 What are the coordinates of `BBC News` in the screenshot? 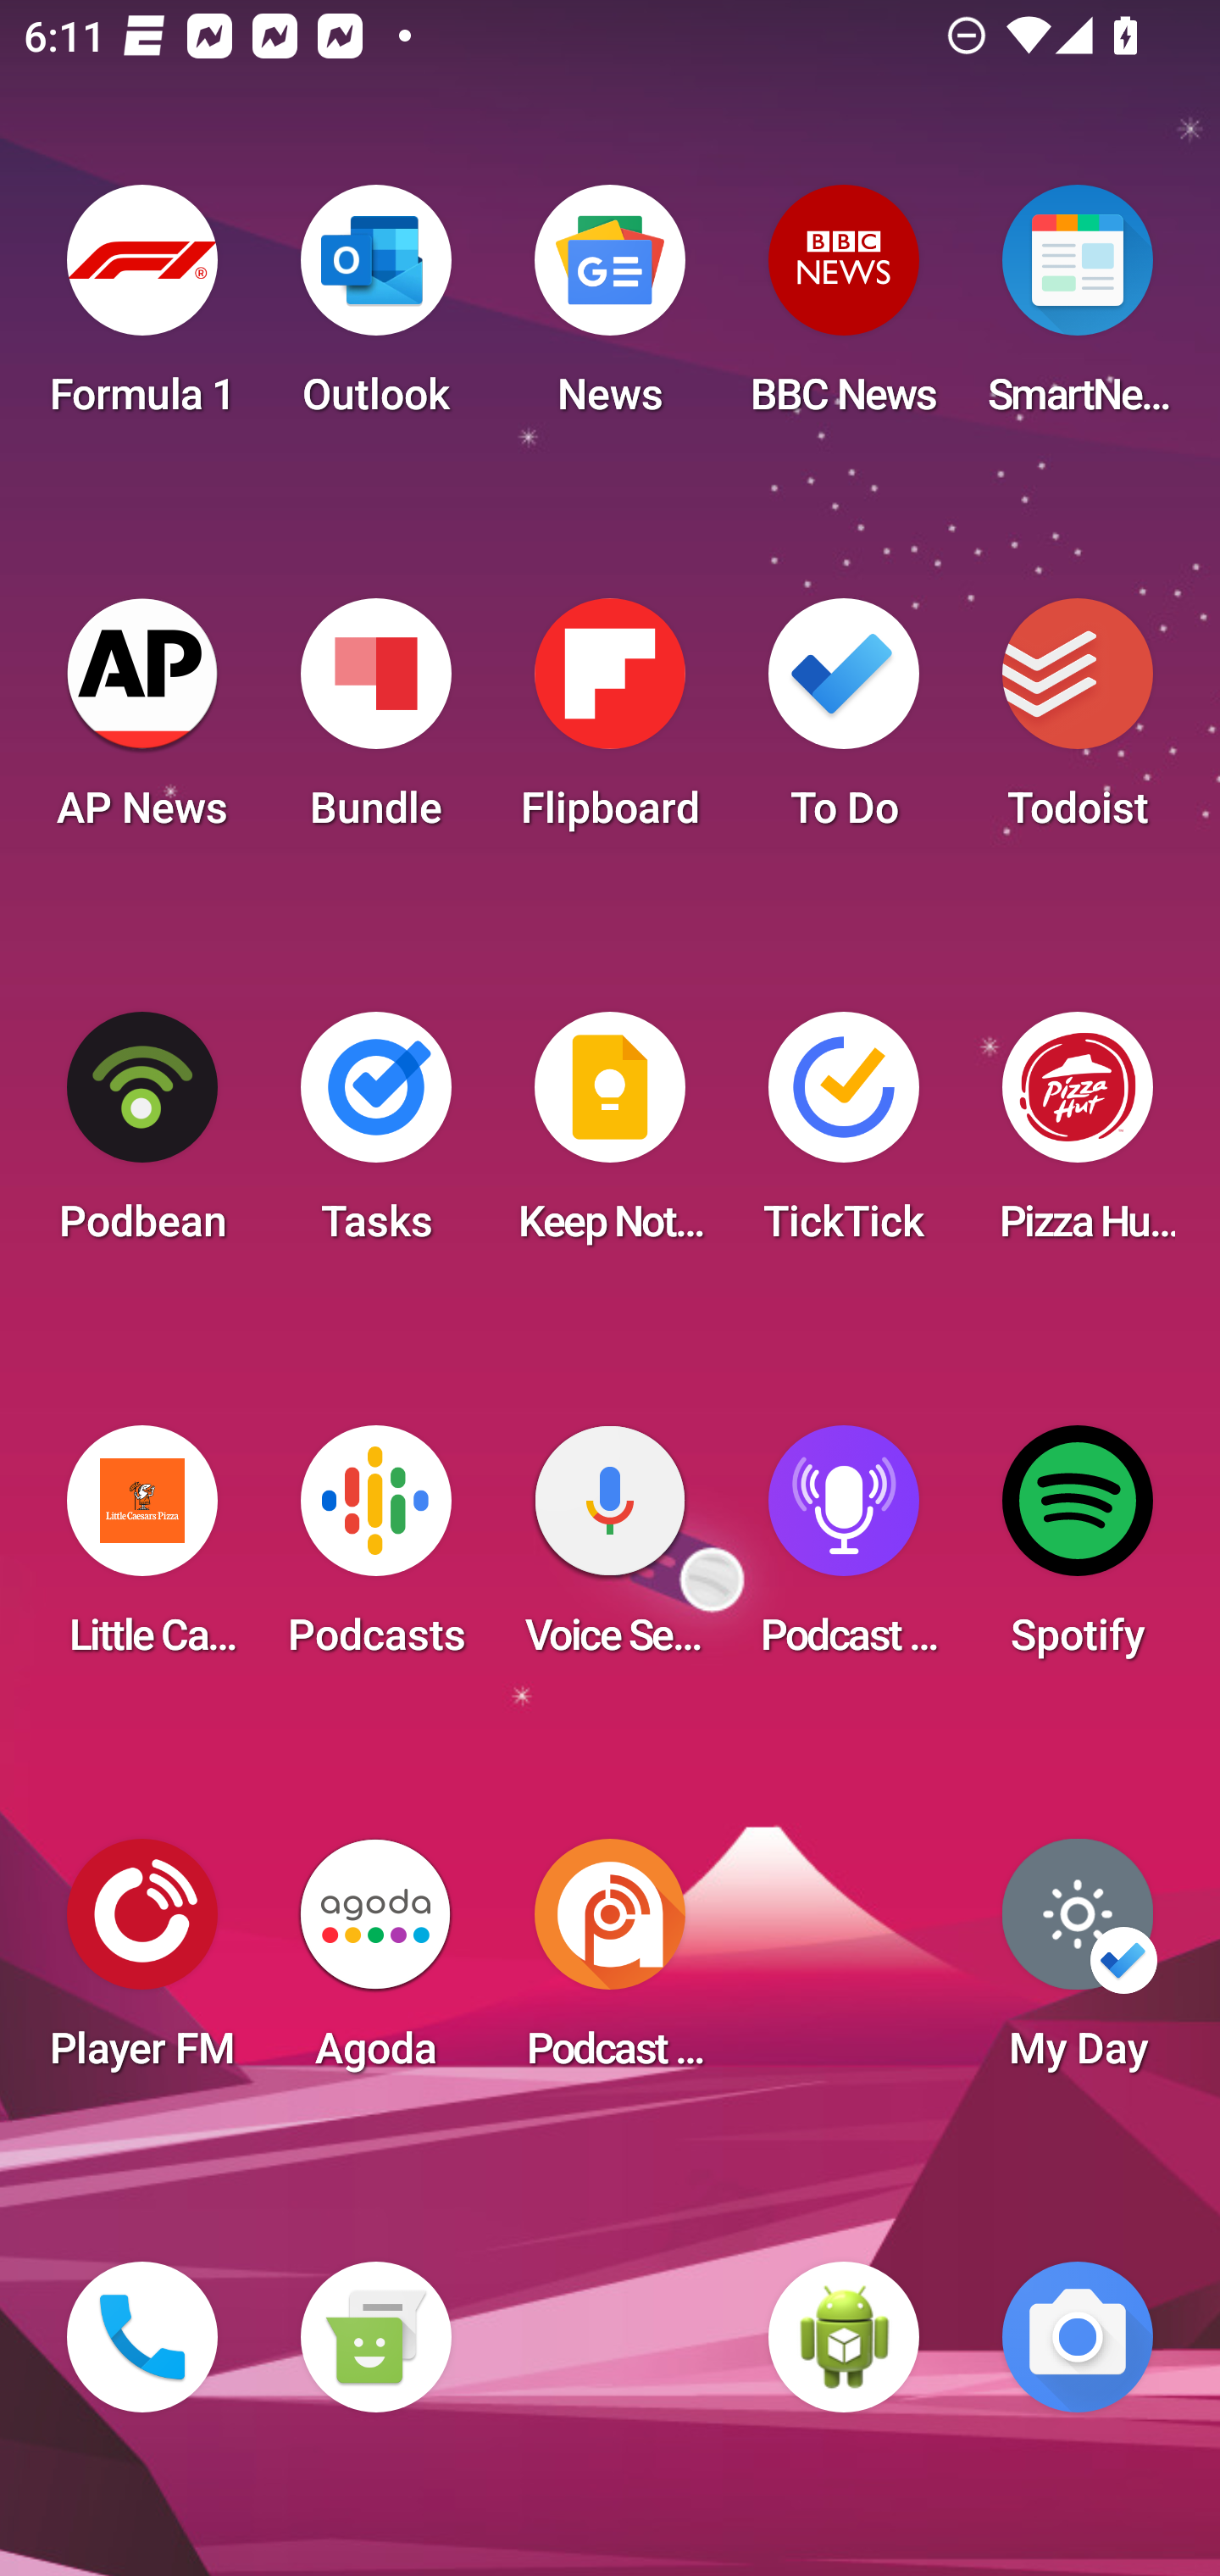 It's located at (844, 310).